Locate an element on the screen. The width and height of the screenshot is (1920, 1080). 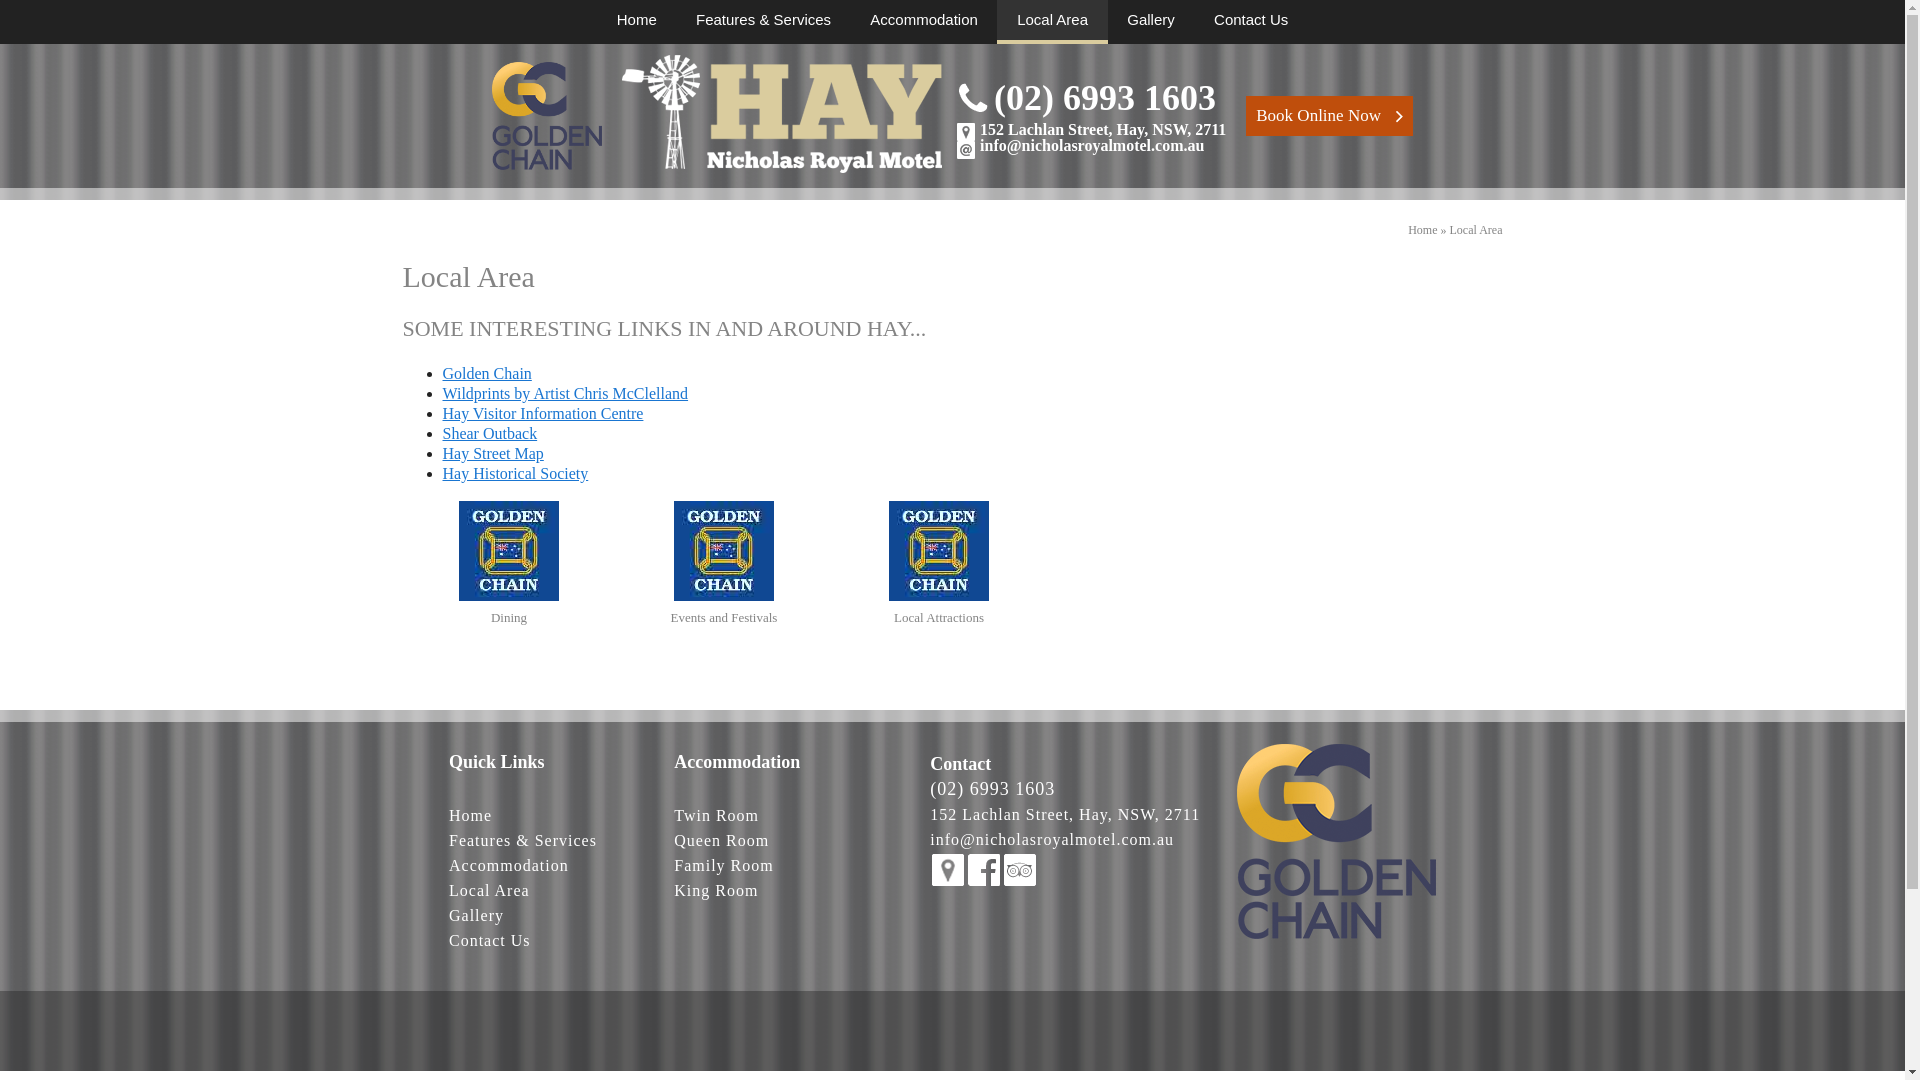
Hay Street Map is located at coordinates (492, 454).